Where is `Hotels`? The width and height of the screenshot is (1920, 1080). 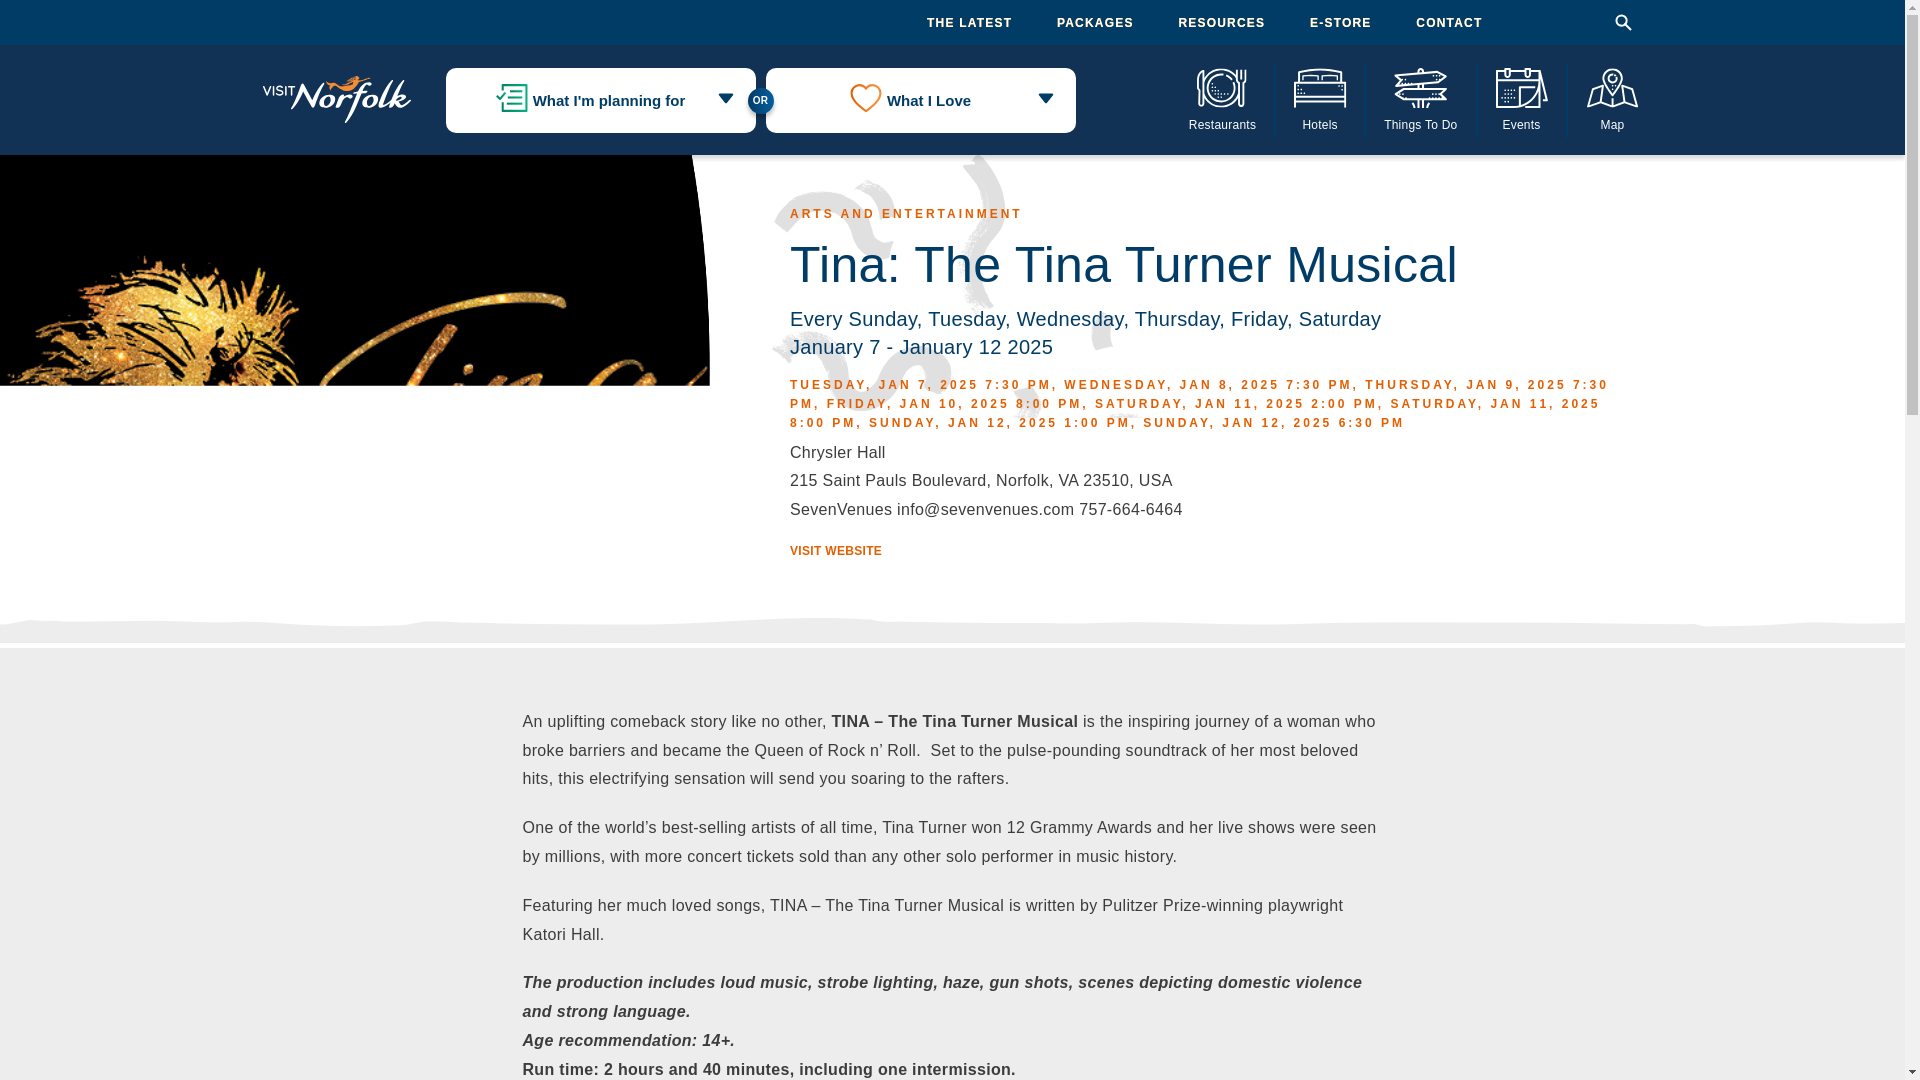
Hotels is located at coordinates (1320, 99).